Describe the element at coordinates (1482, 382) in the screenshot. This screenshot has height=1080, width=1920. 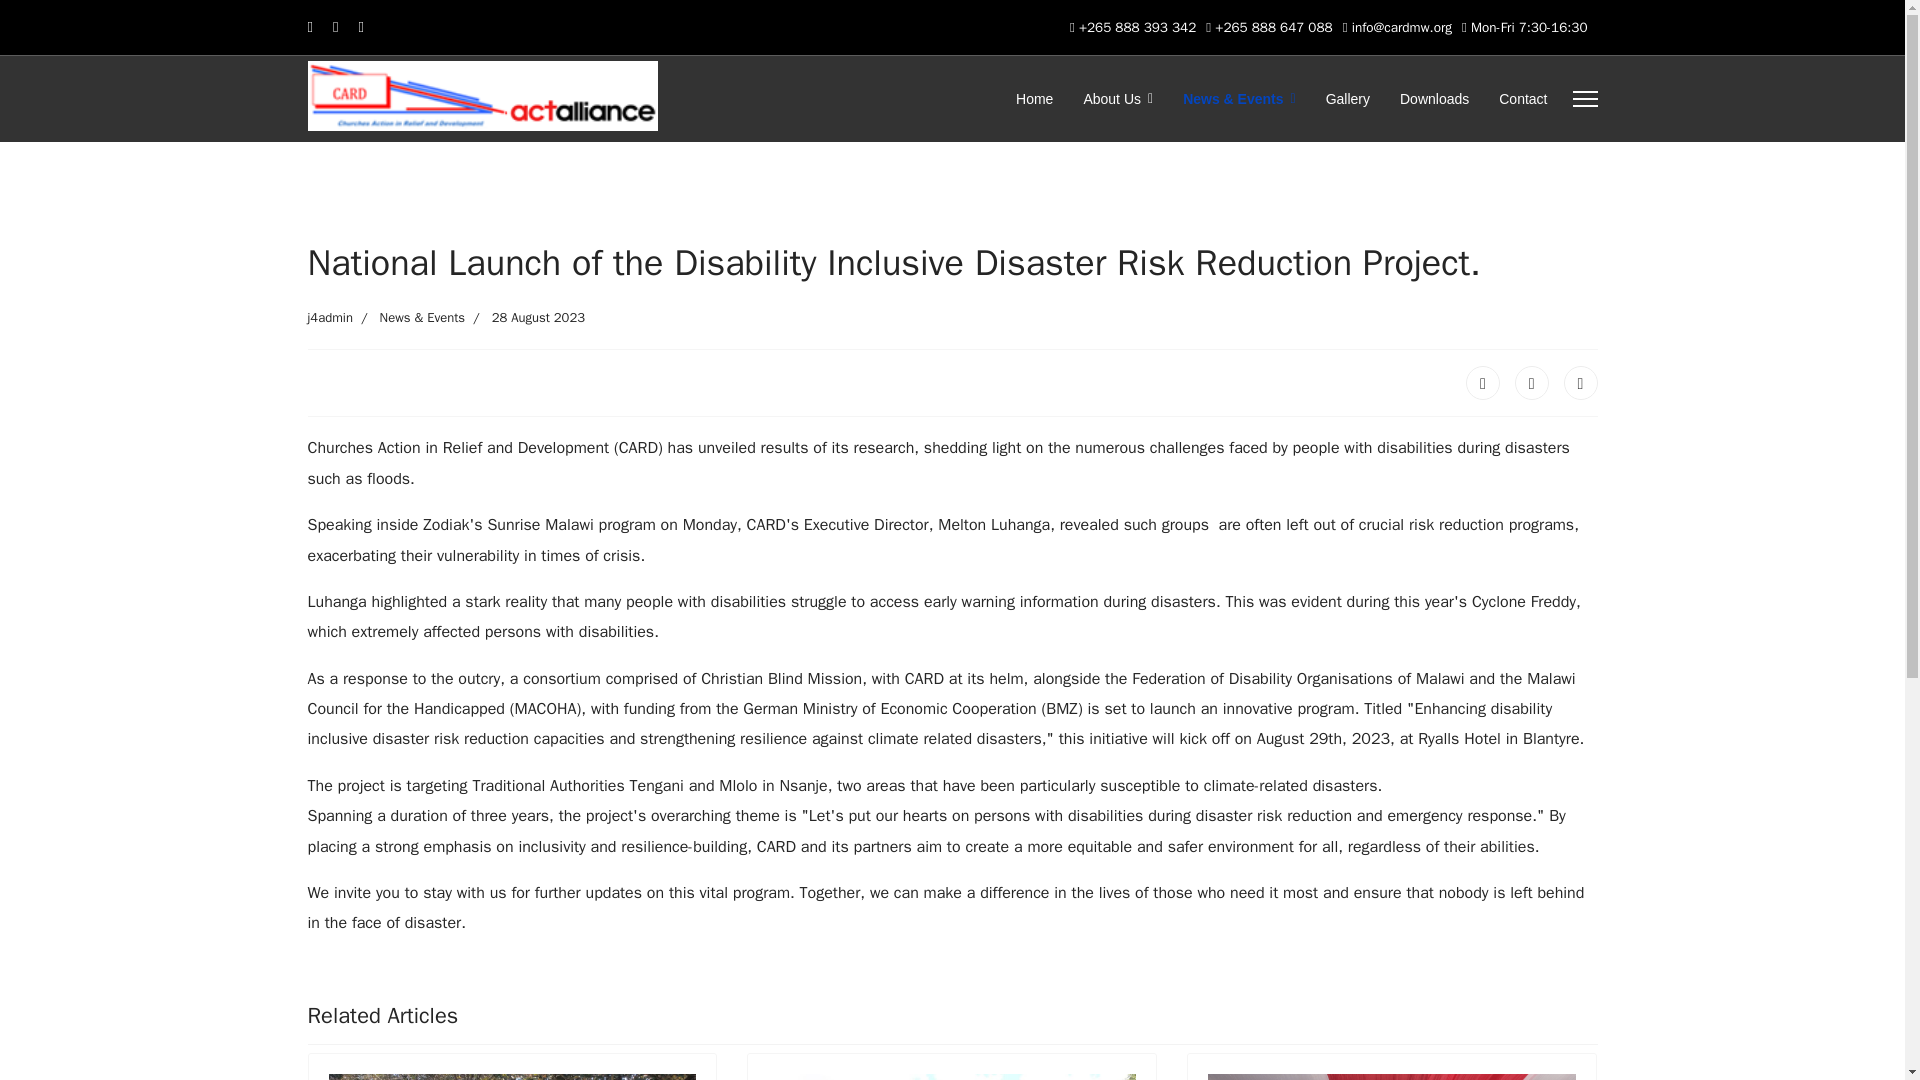
I see `Facebook` at that location.